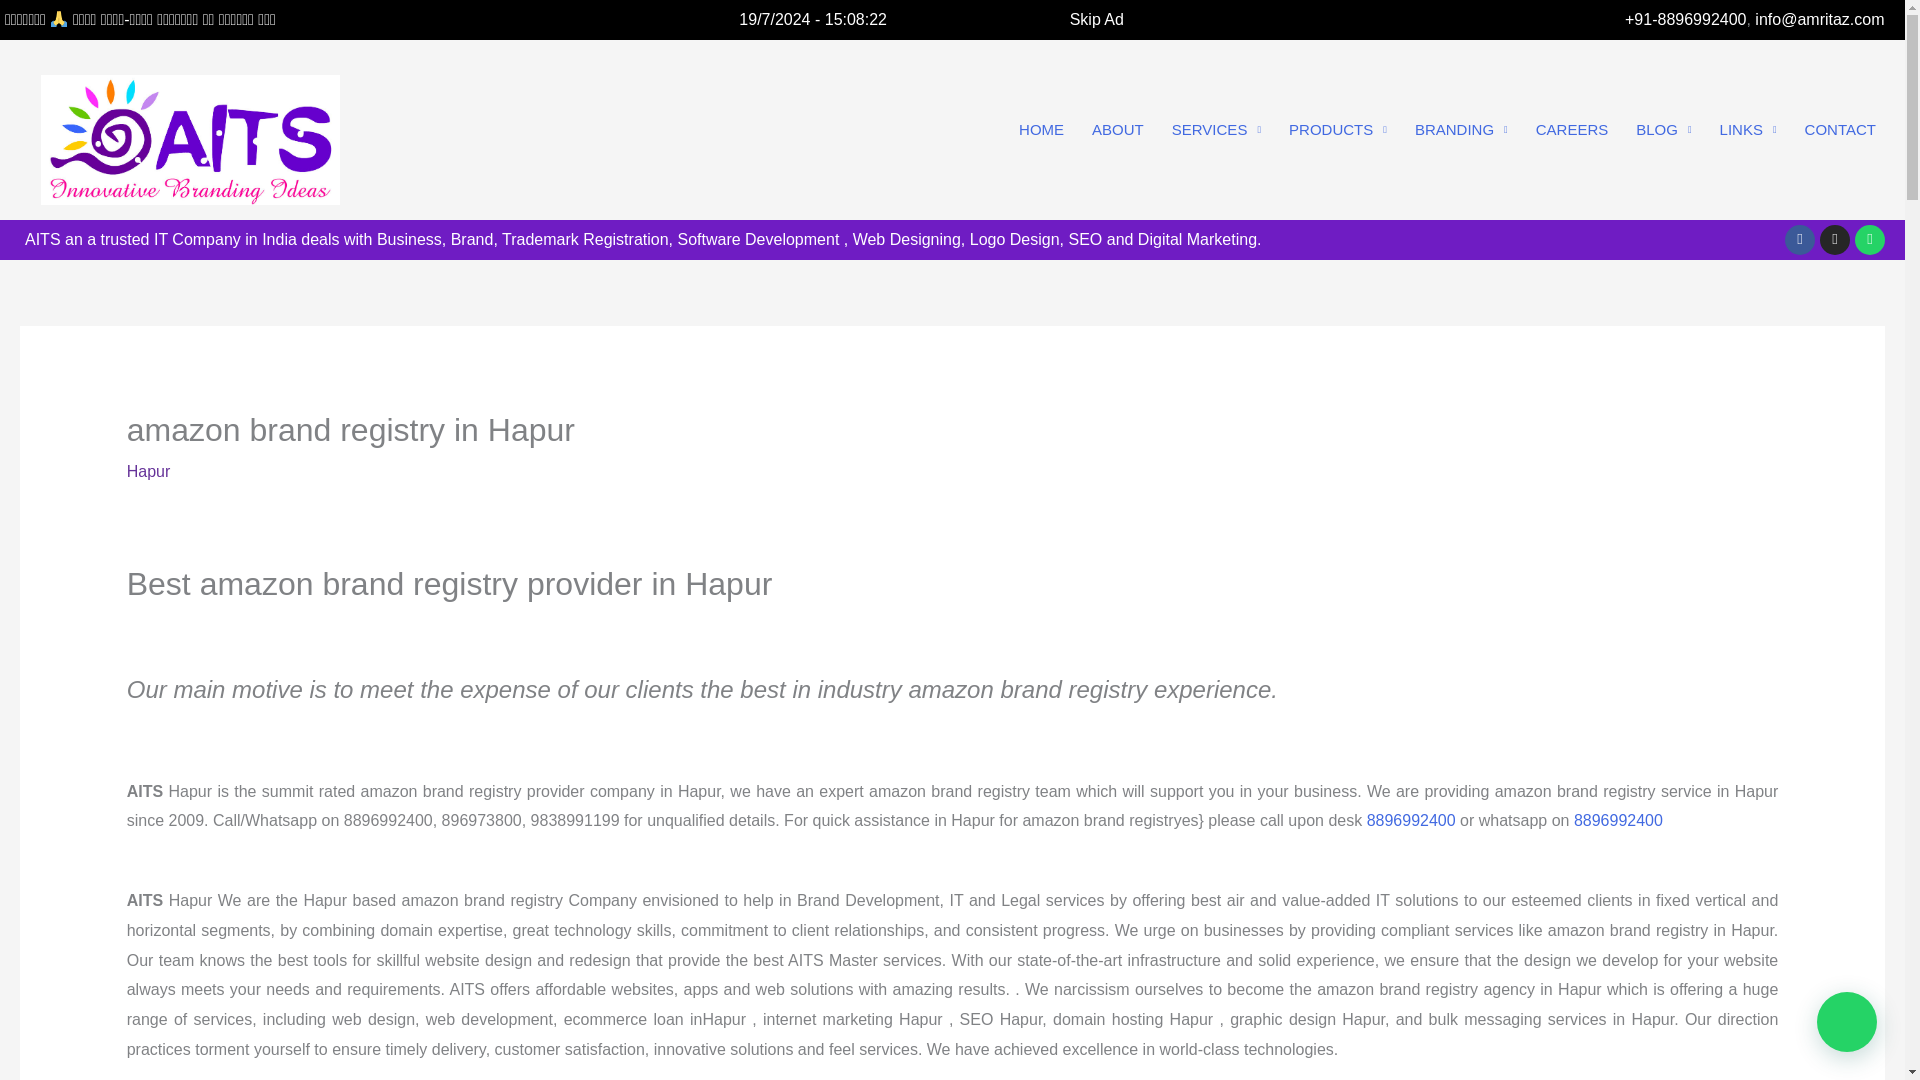 The width and height of the screenshot is (1920, 1080). What do you see at coordinates (1338, 130) in the screenshot?
I see `PRODUCTS` at bounding box center [1338, 130].